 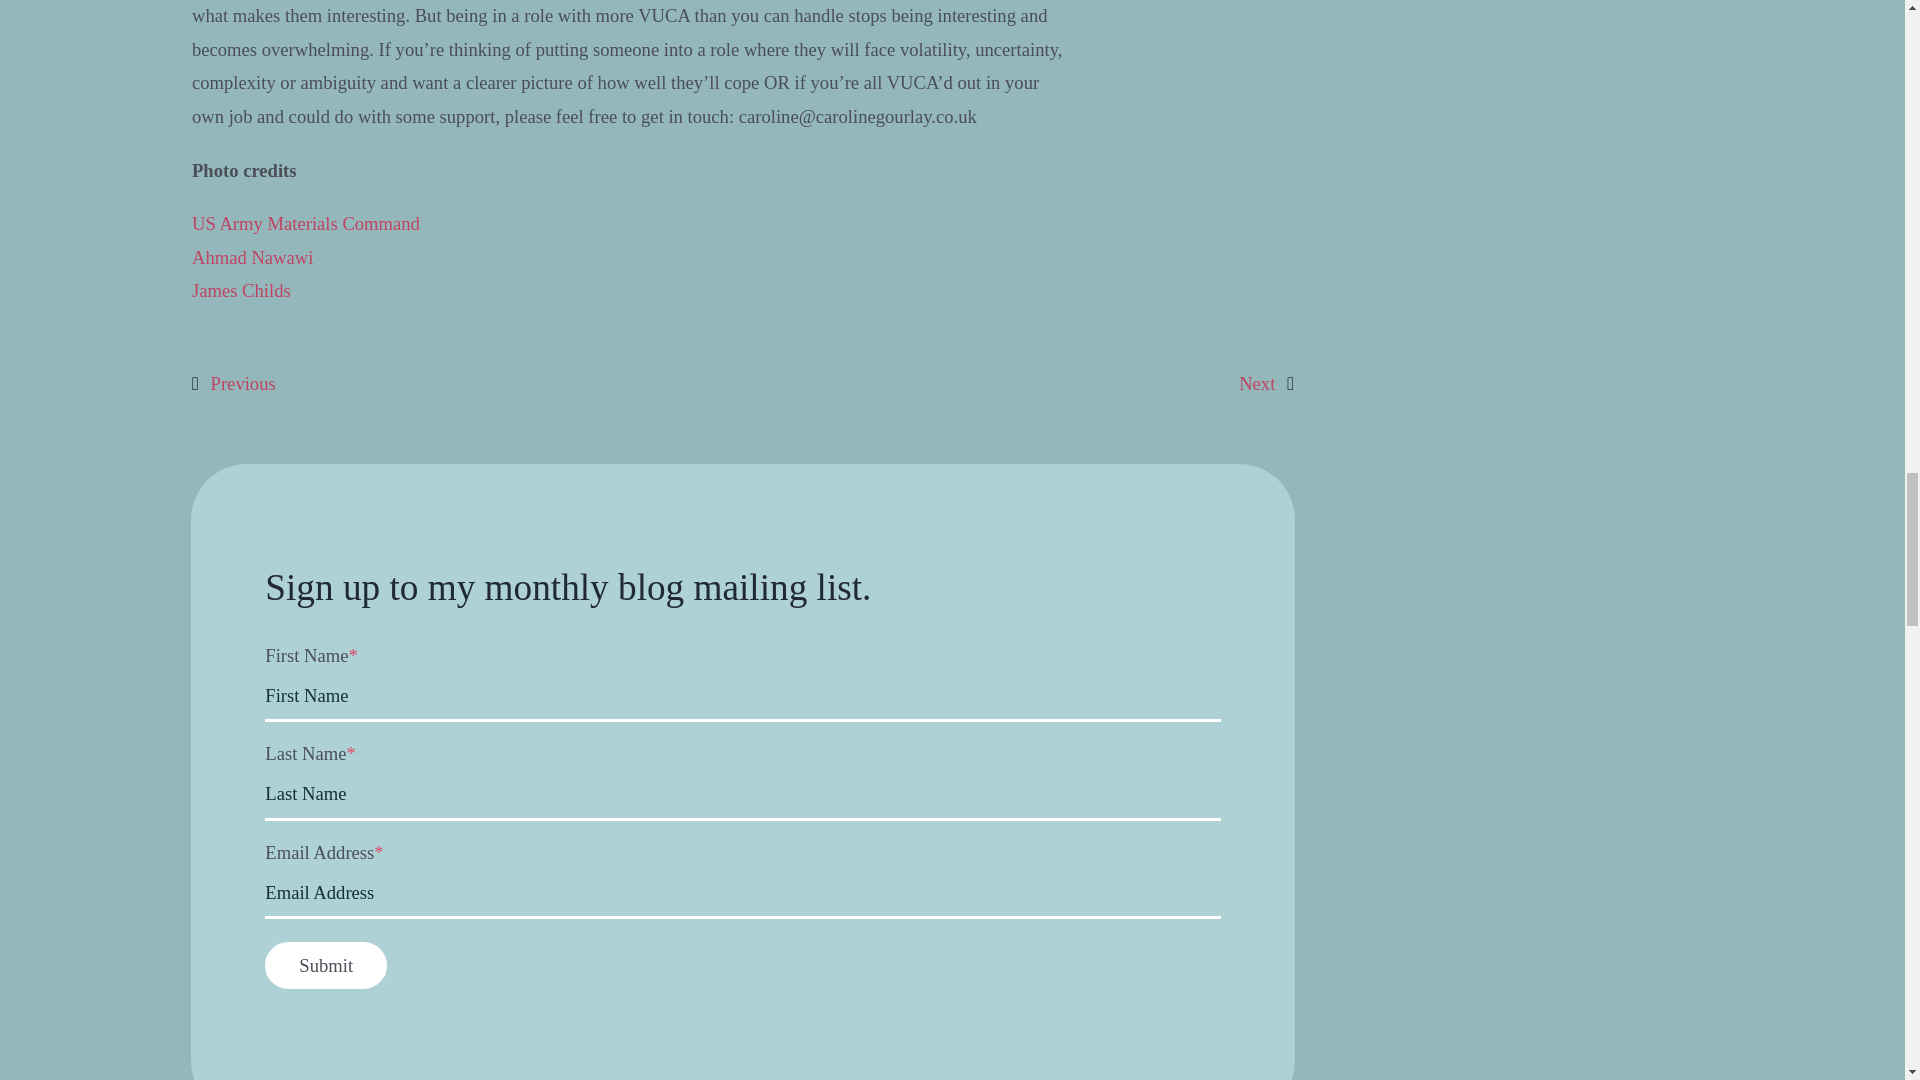 I want to click on US Army Materials Command, so click(x=306, y=223).